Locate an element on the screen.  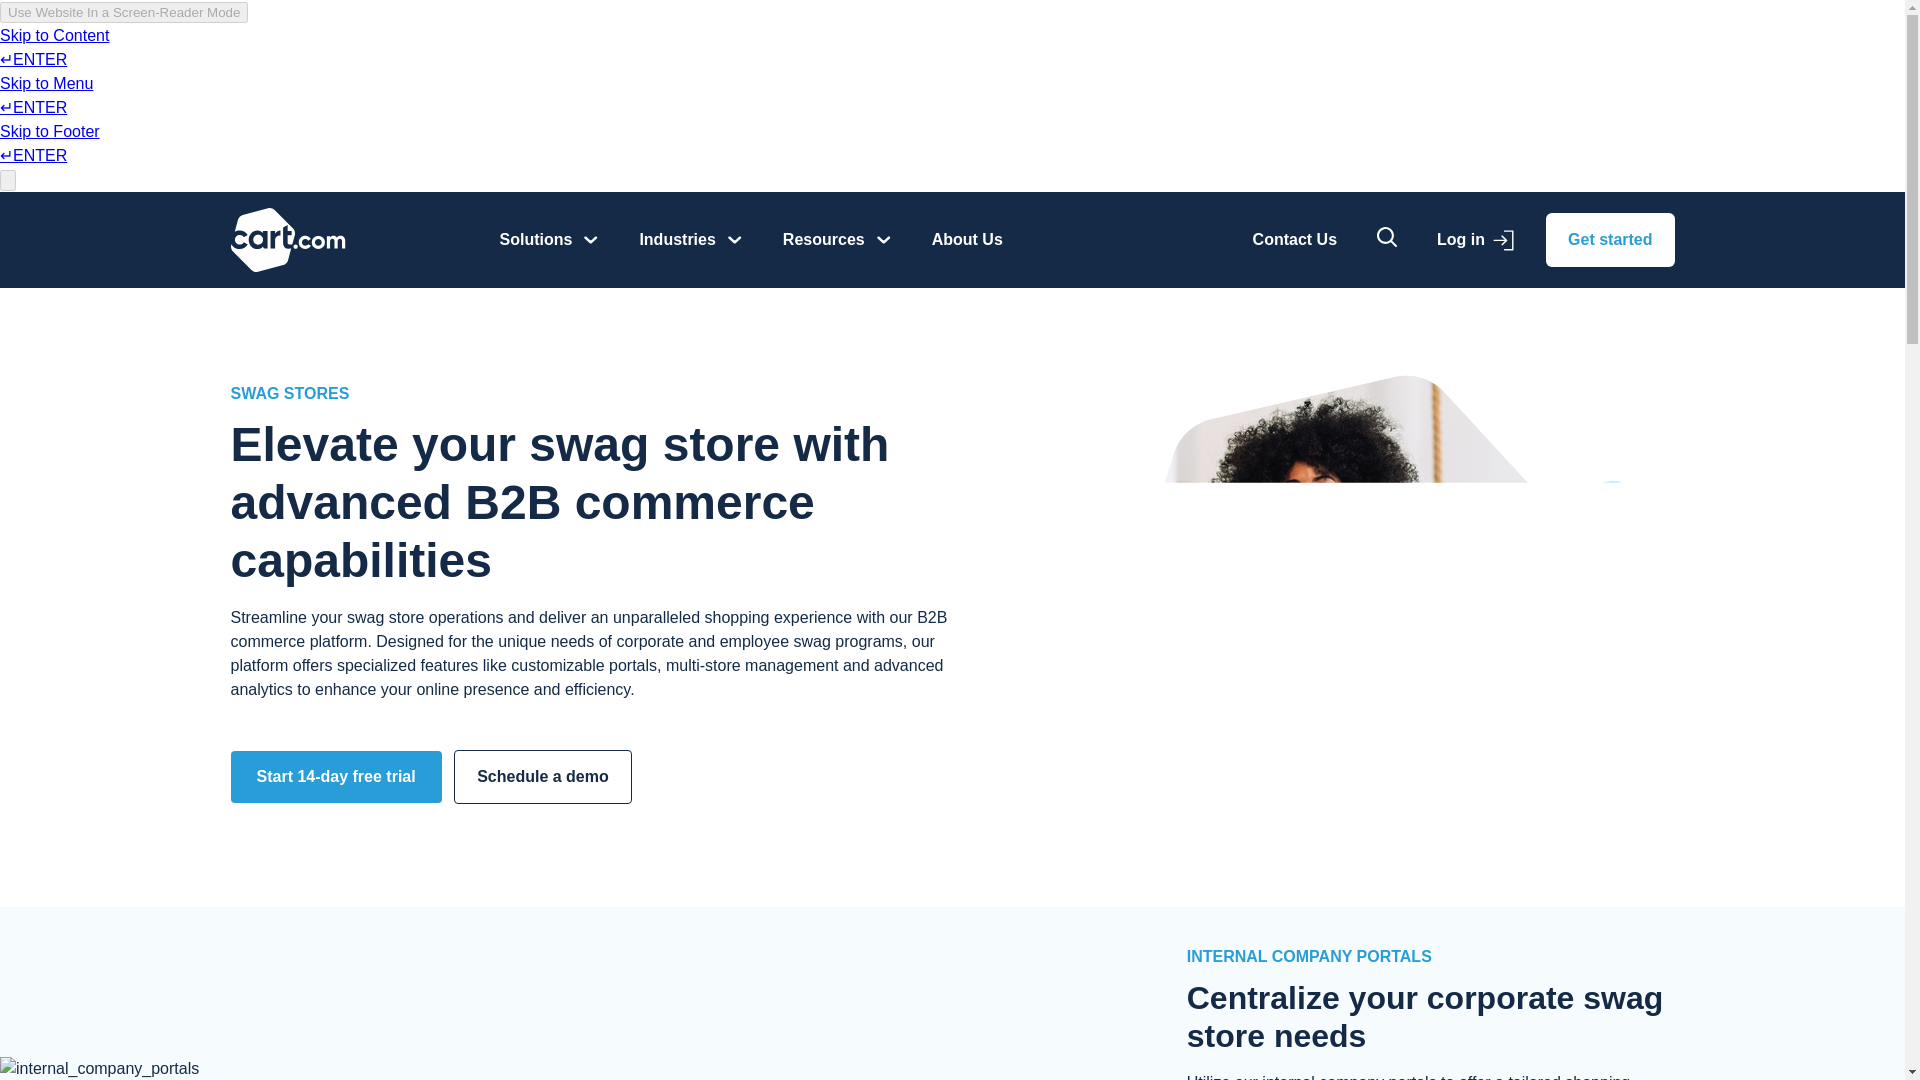
Industries is located at coordinates (690, 240).